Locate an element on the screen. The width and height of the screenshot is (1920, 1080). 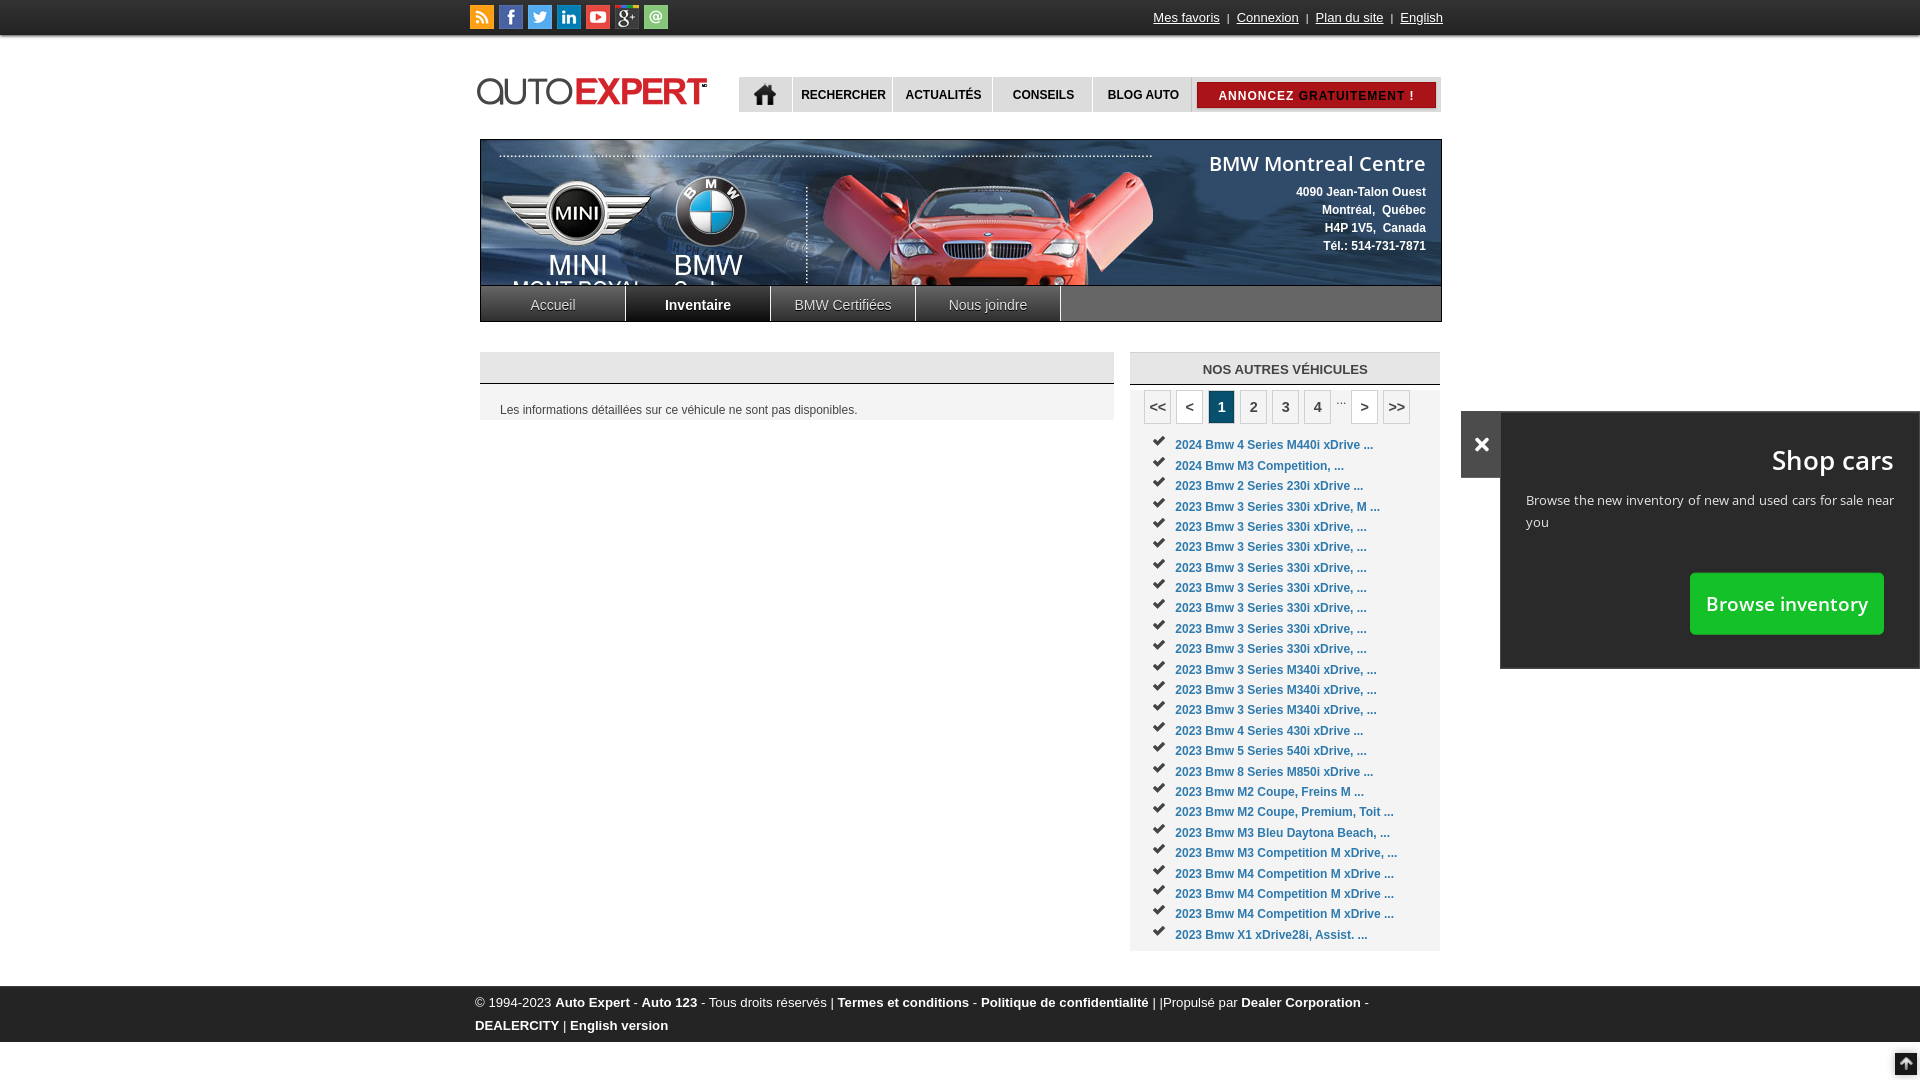
>> is located at coordinates (1396, 407).